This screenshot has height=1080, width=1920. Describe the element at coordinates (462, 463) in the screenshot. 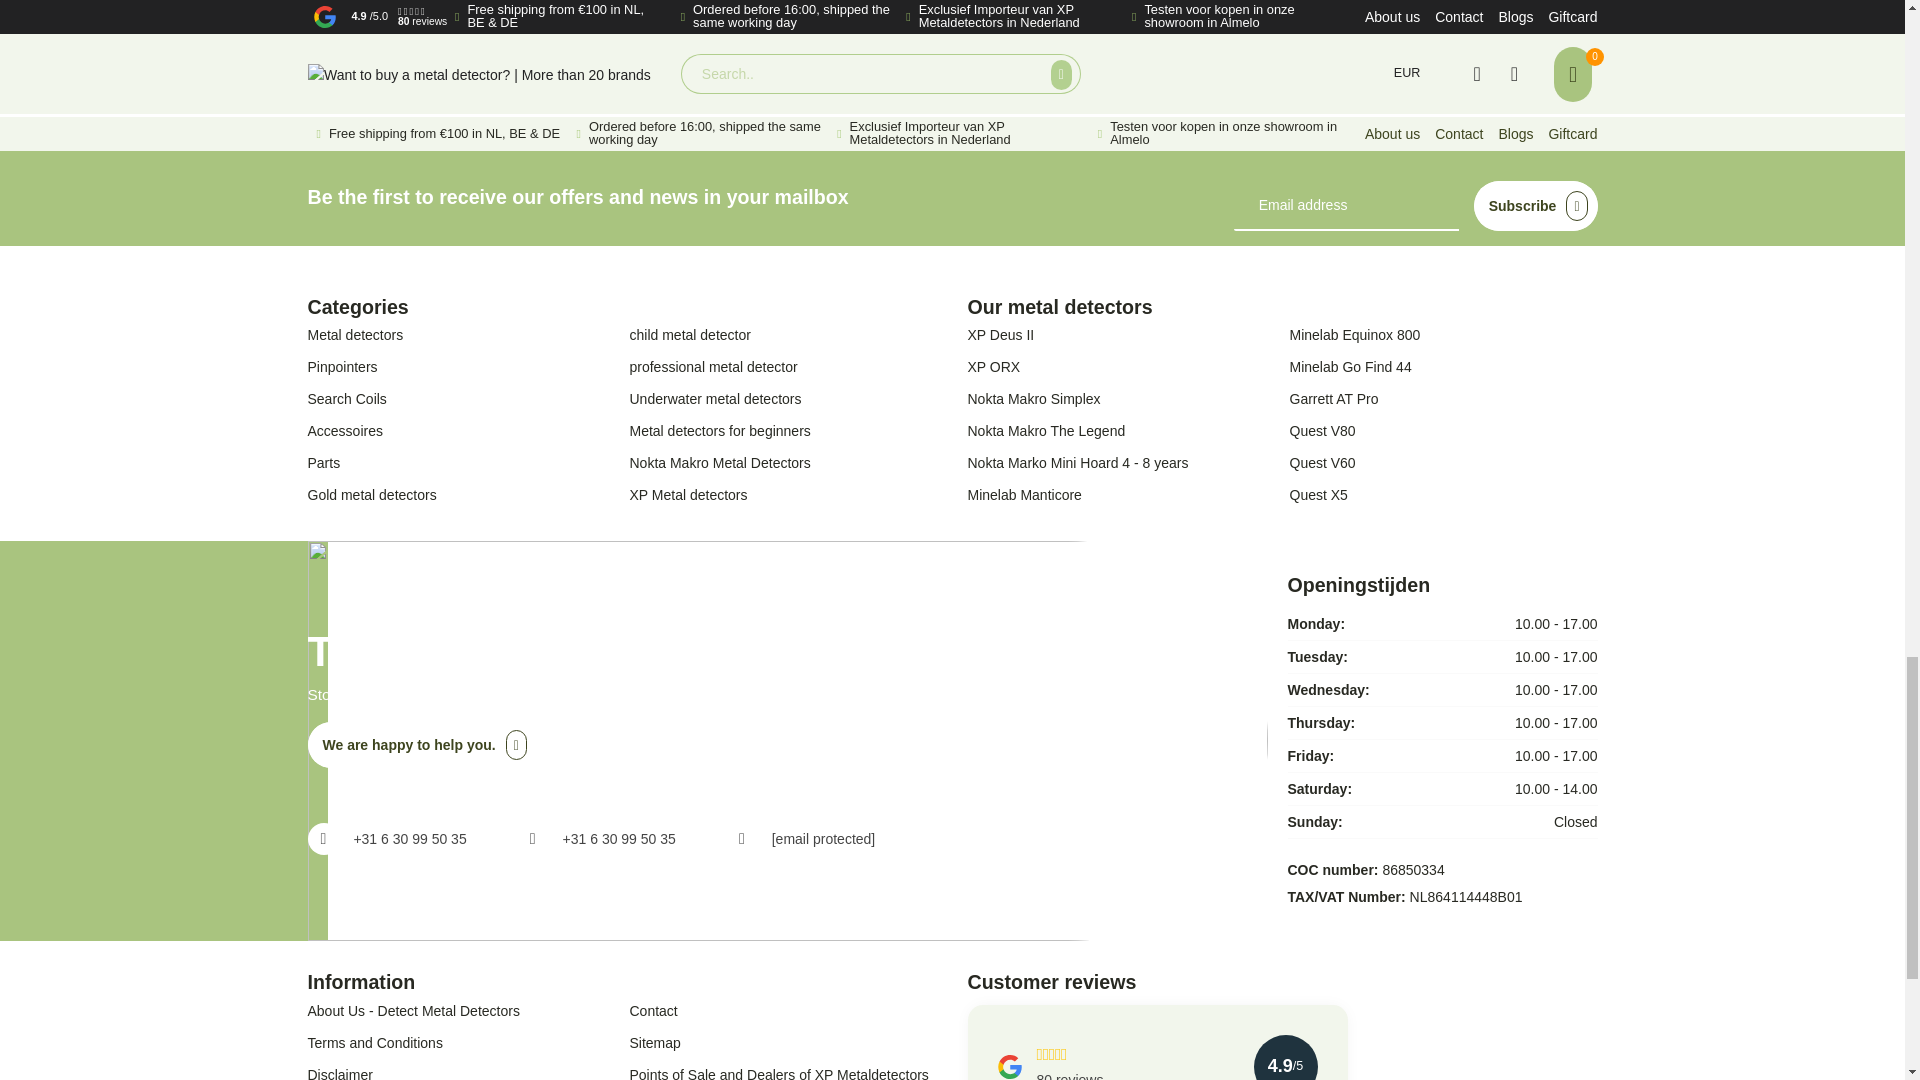

I see `Parts` at that location.